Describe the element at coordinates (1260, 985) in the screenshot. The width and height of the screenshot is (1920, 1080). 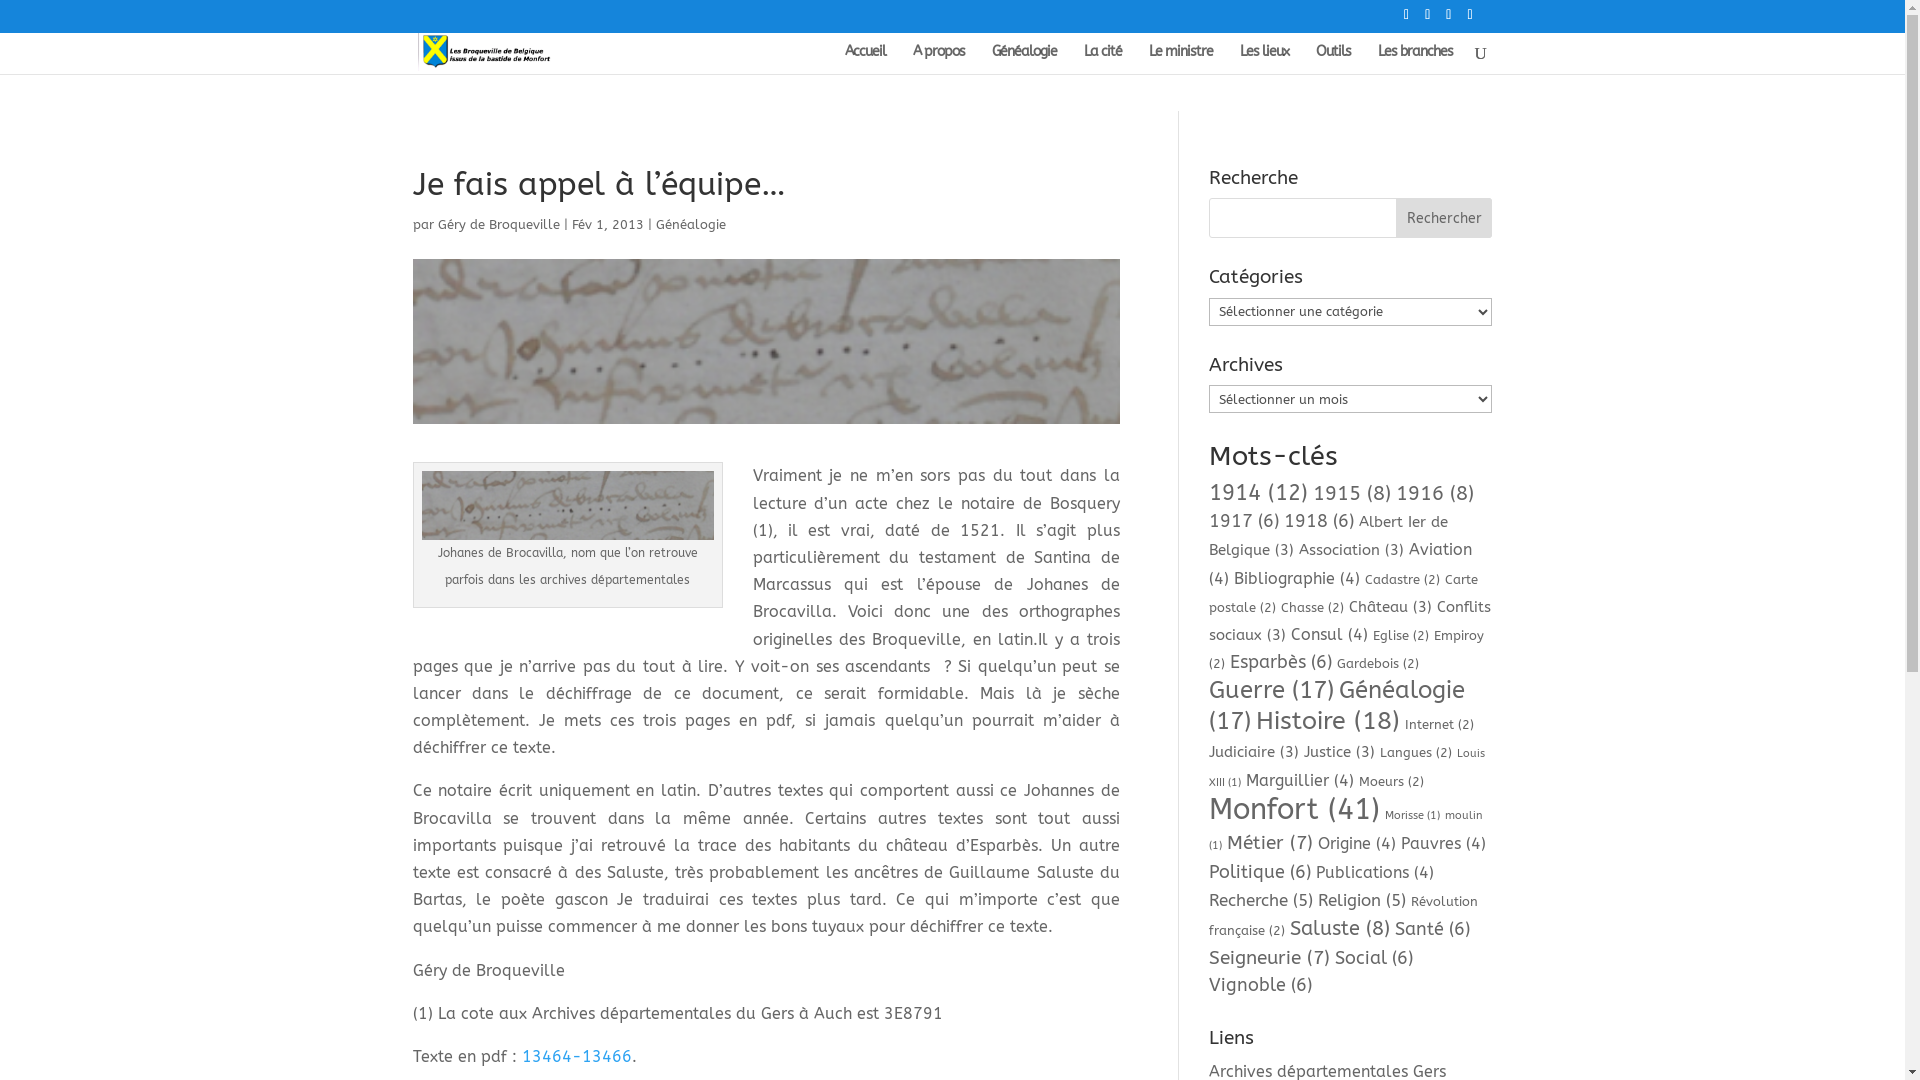
I see `Vignoble (6)` at that location.